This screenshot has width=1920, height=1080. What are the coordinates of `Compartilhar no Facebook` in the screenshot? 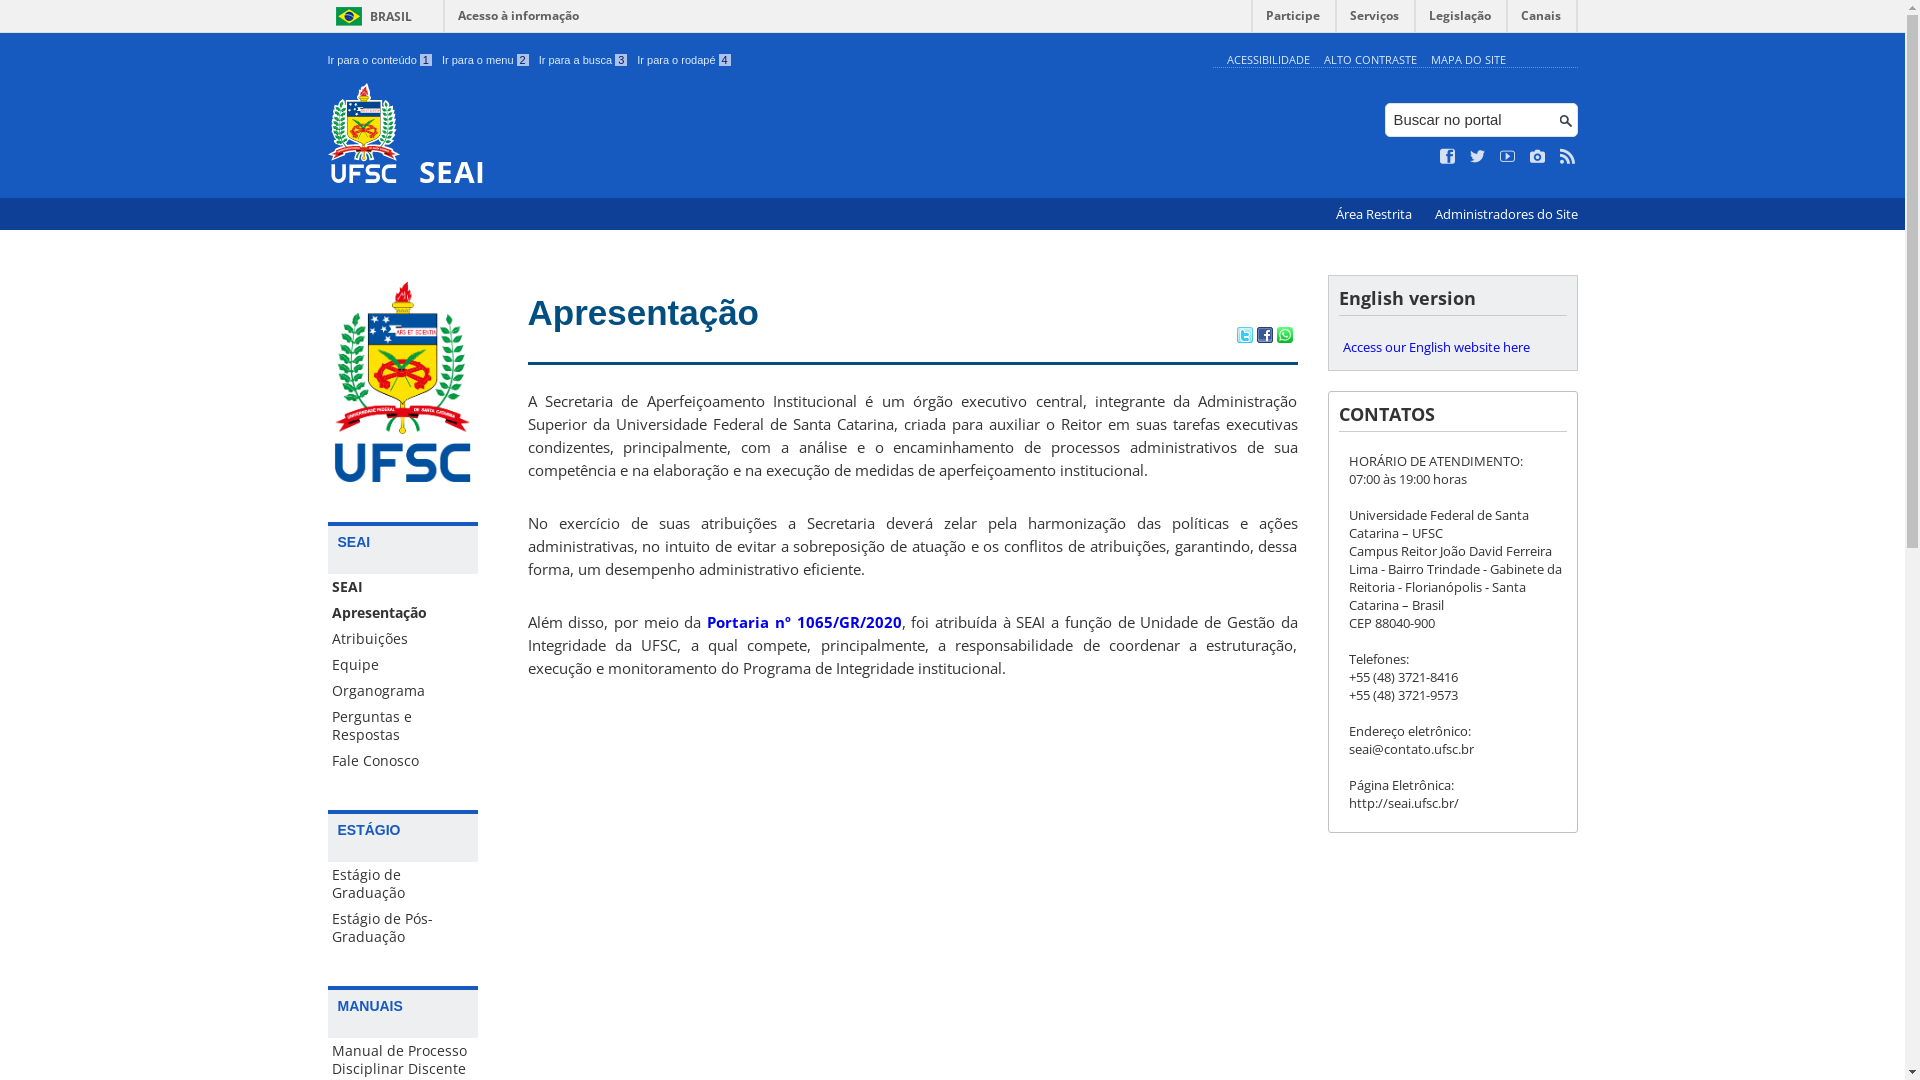 It's located at (1264, 337).